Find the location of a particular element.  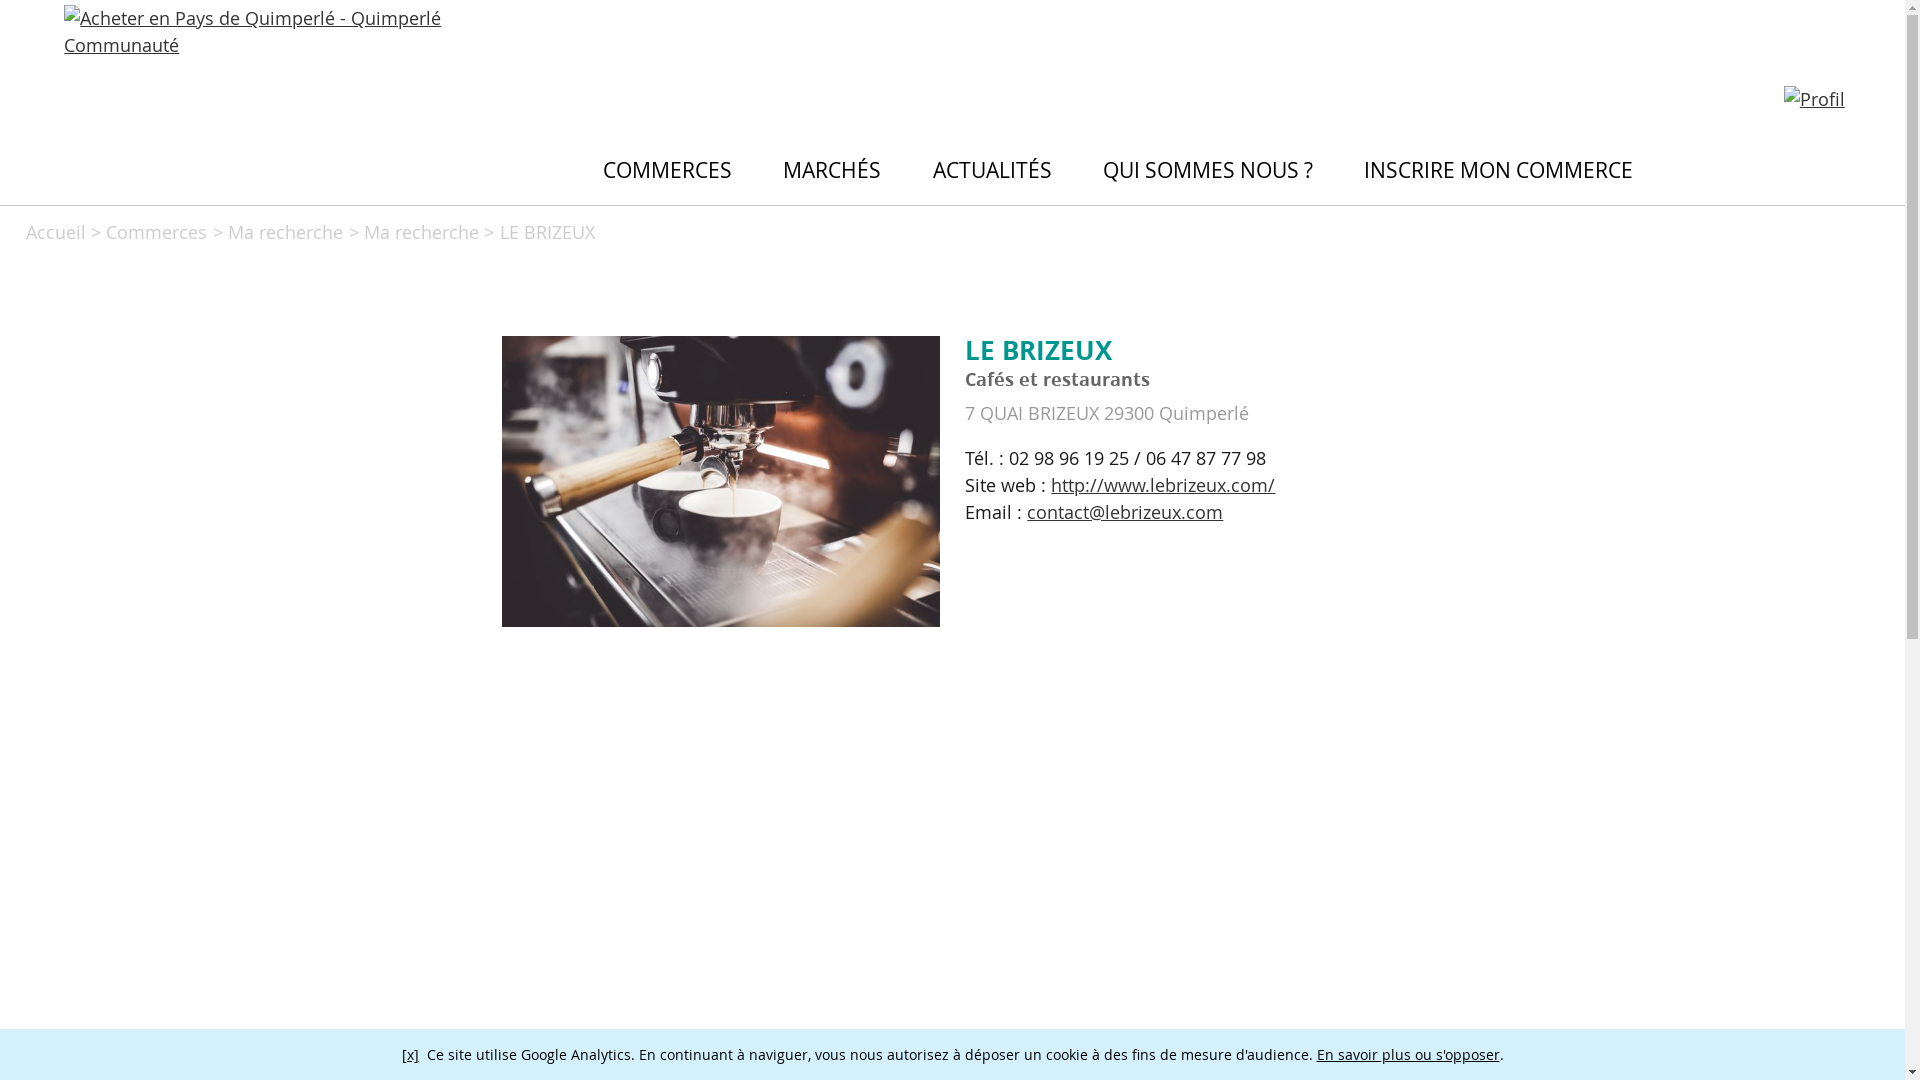

Commerces is located at coordinates (156, 232).